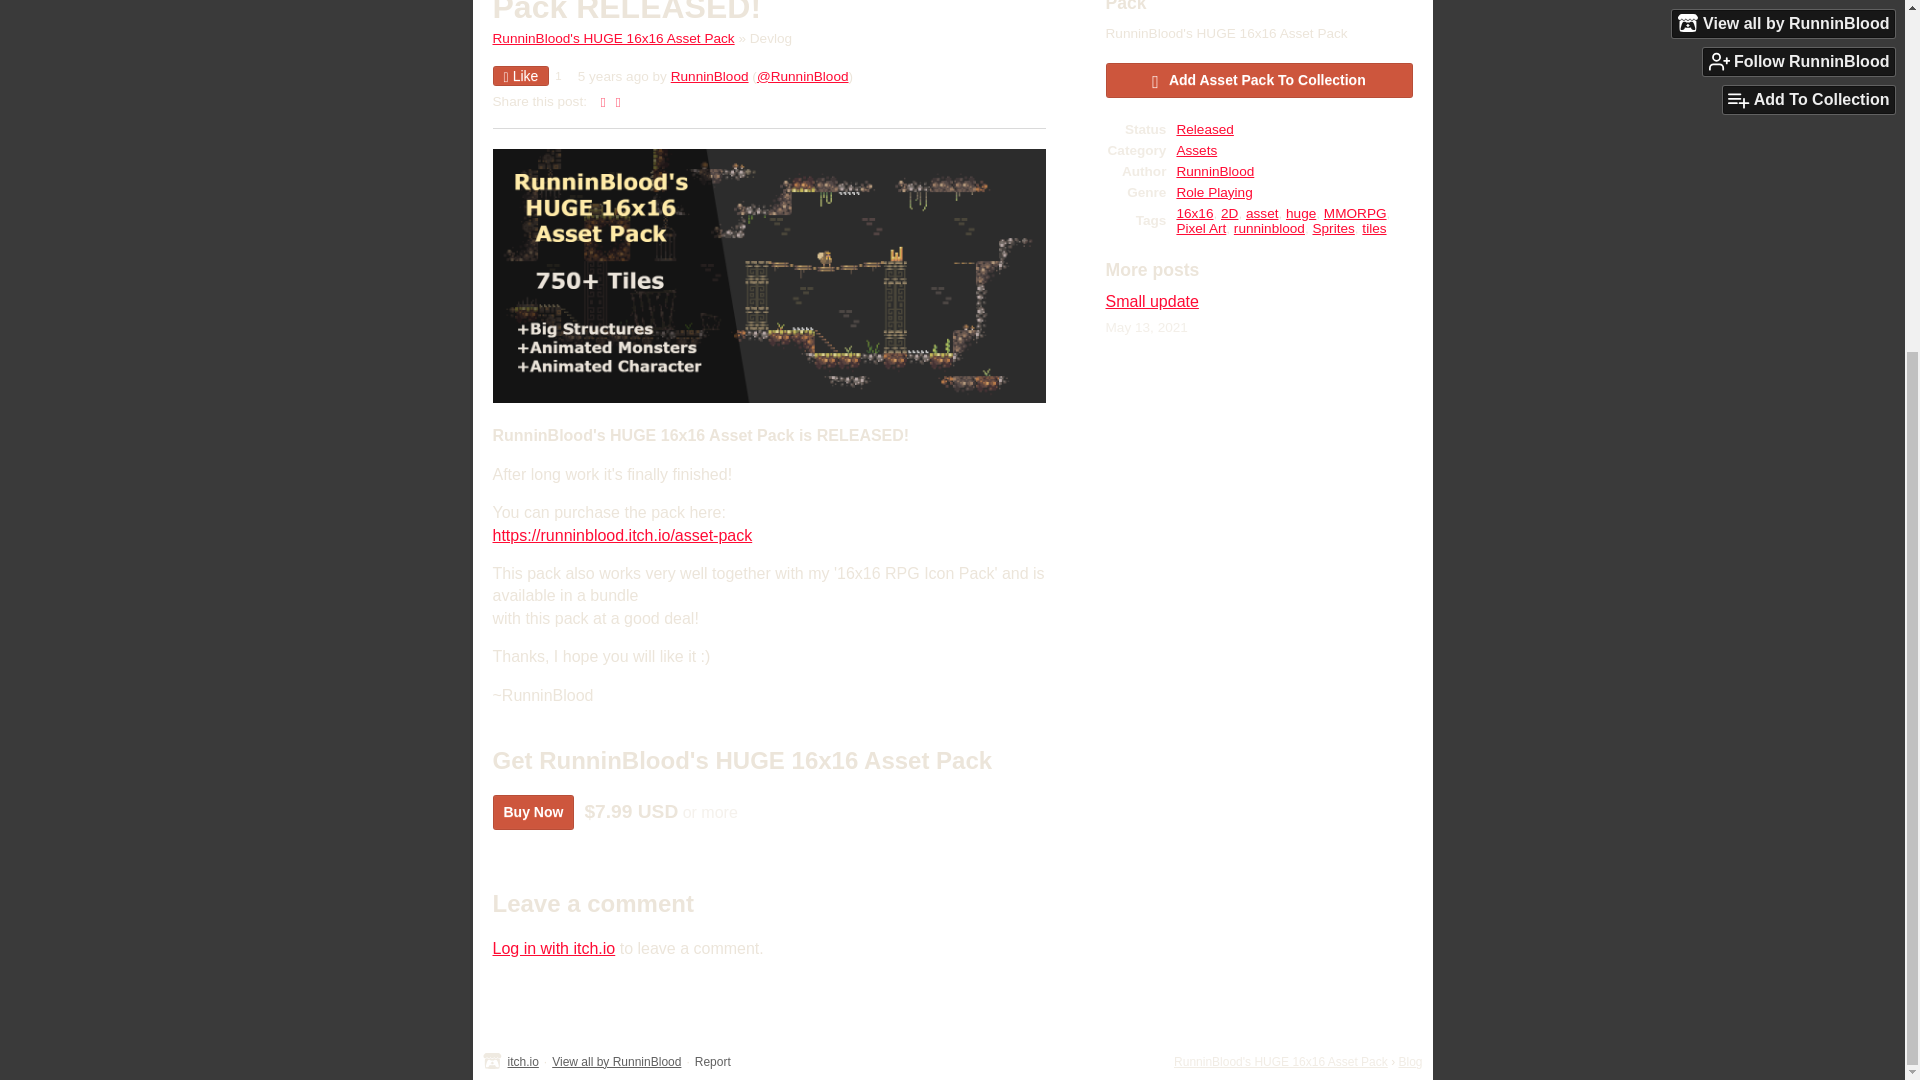 This screenshot has width=1920, height=1080. Describe the element at coordinates (1214, 172) in the screenshot. I see `RunninBlood` at that location.